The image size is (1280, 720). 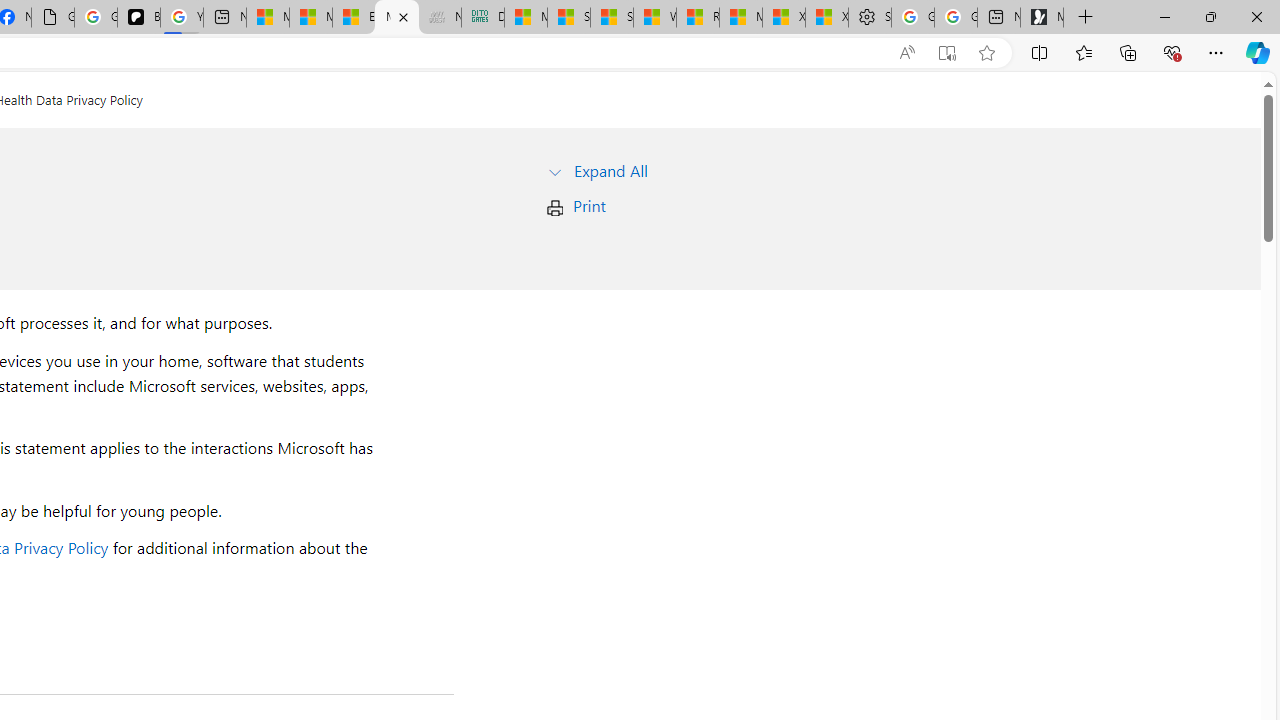 What do you see at coordinates (698, 18) in the screenshot?
I see `R******* | Trusted Community Engagement and Contributions` at bounding box center [698, 18].